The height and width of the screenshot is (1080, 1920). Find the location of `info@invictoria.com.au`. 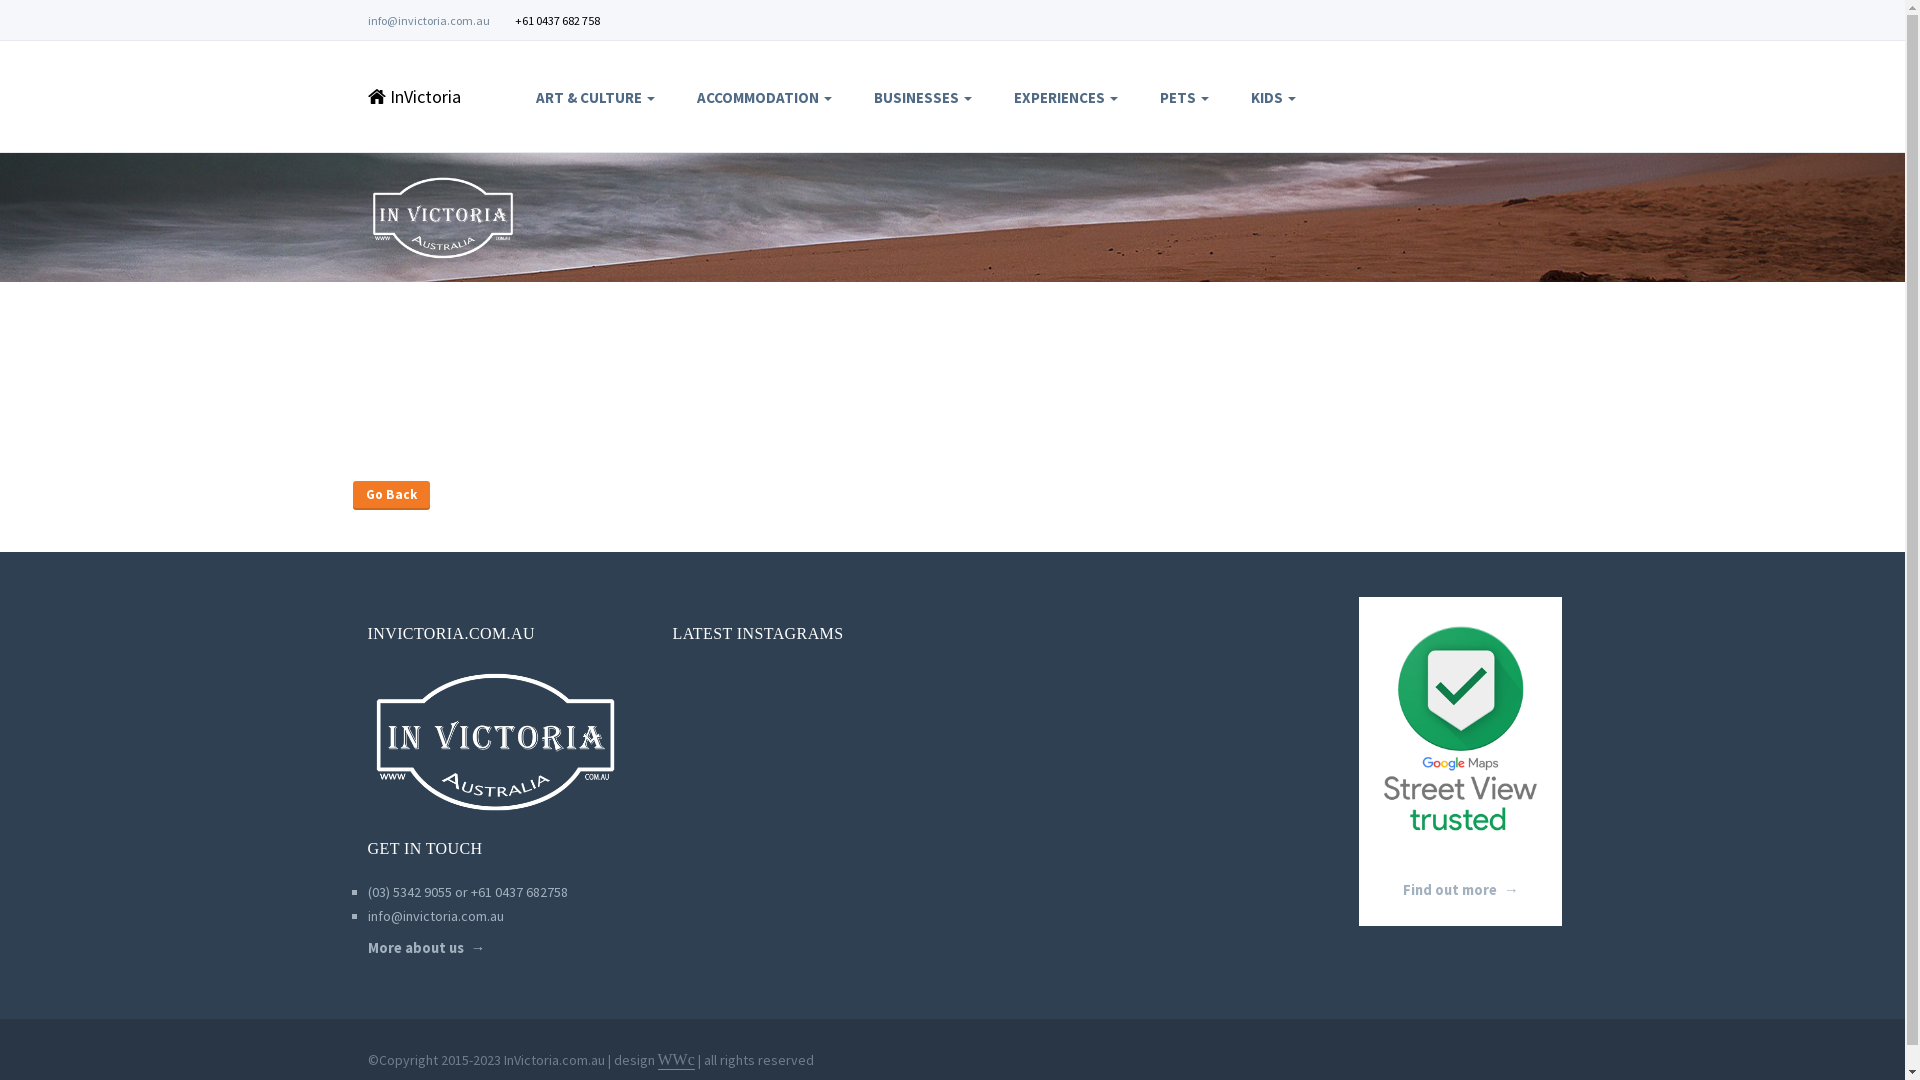

info@invictoria.com.au is located at coordinates (428, 20).